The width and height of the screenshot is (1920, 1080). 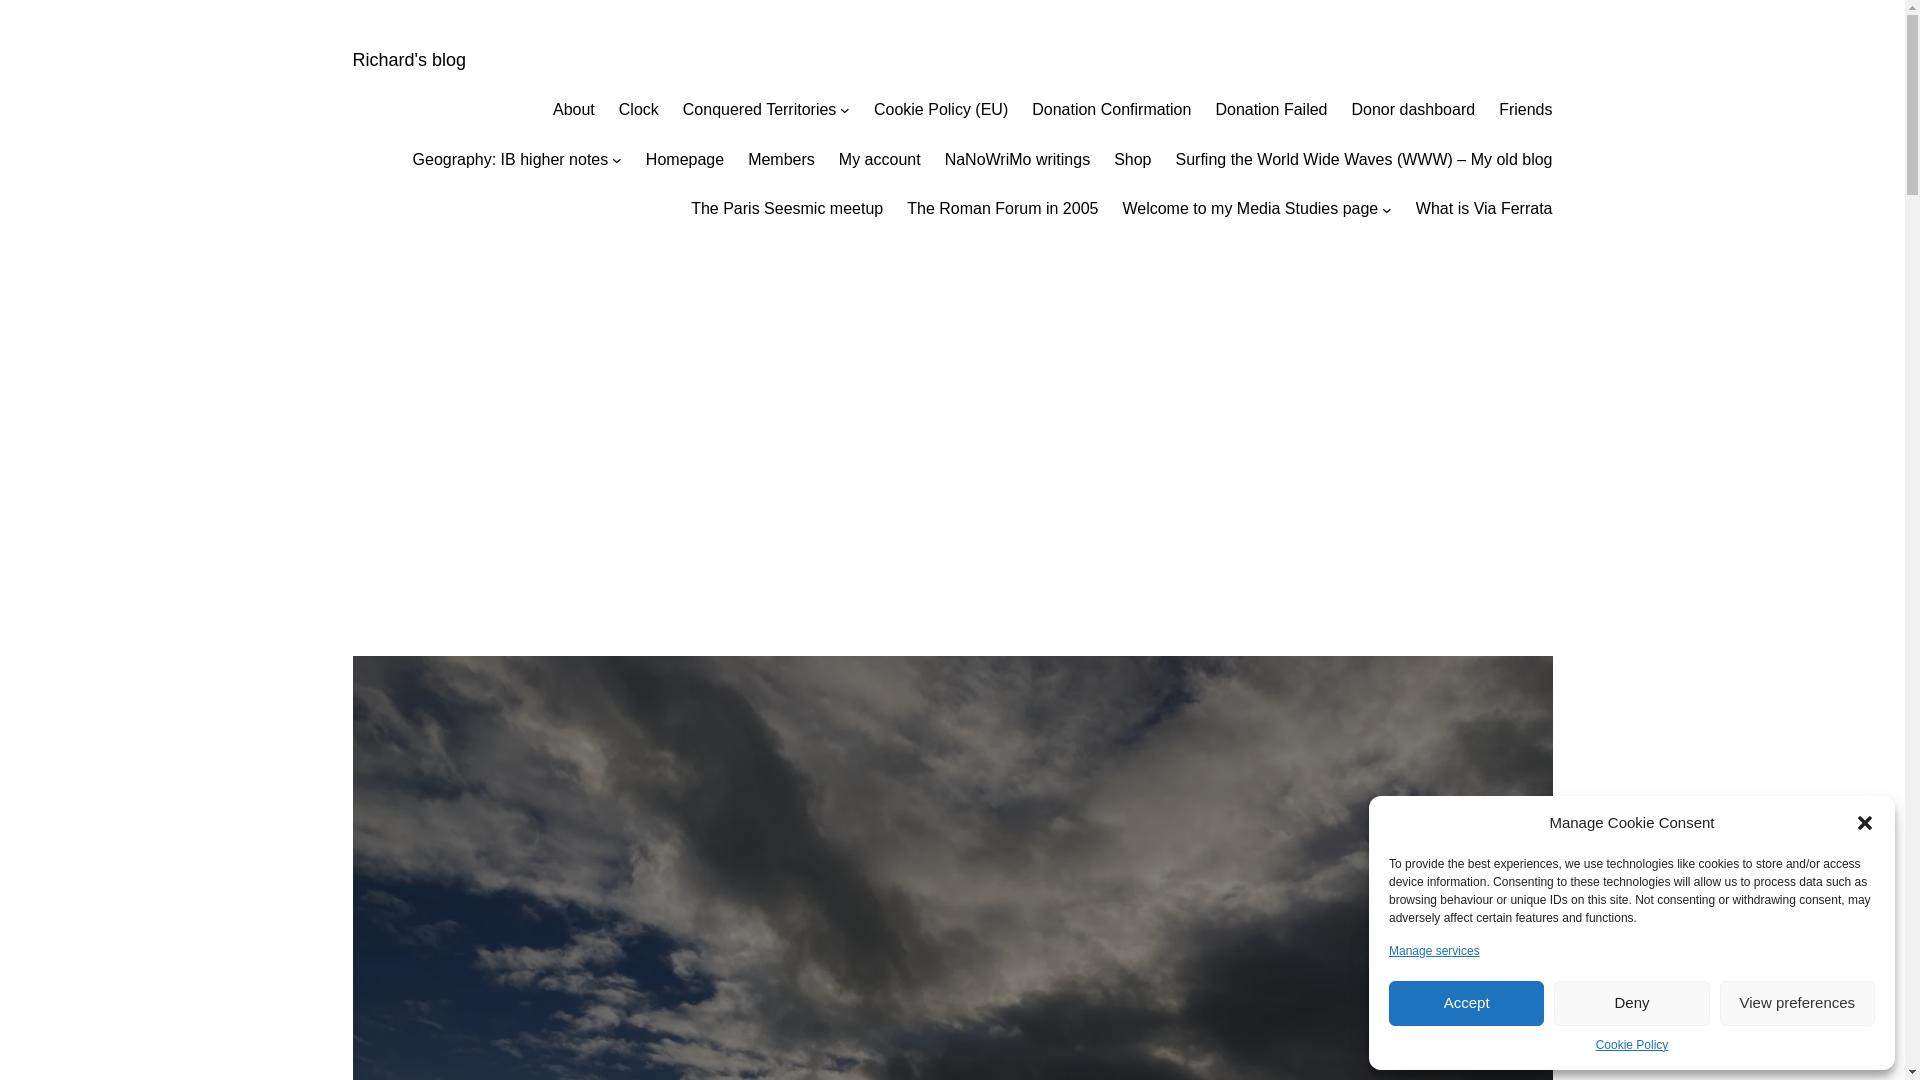 What do you see at coordinates (408, 60) in the screenshot?
I see `Richard's blog` at bounding box center [408, 60].